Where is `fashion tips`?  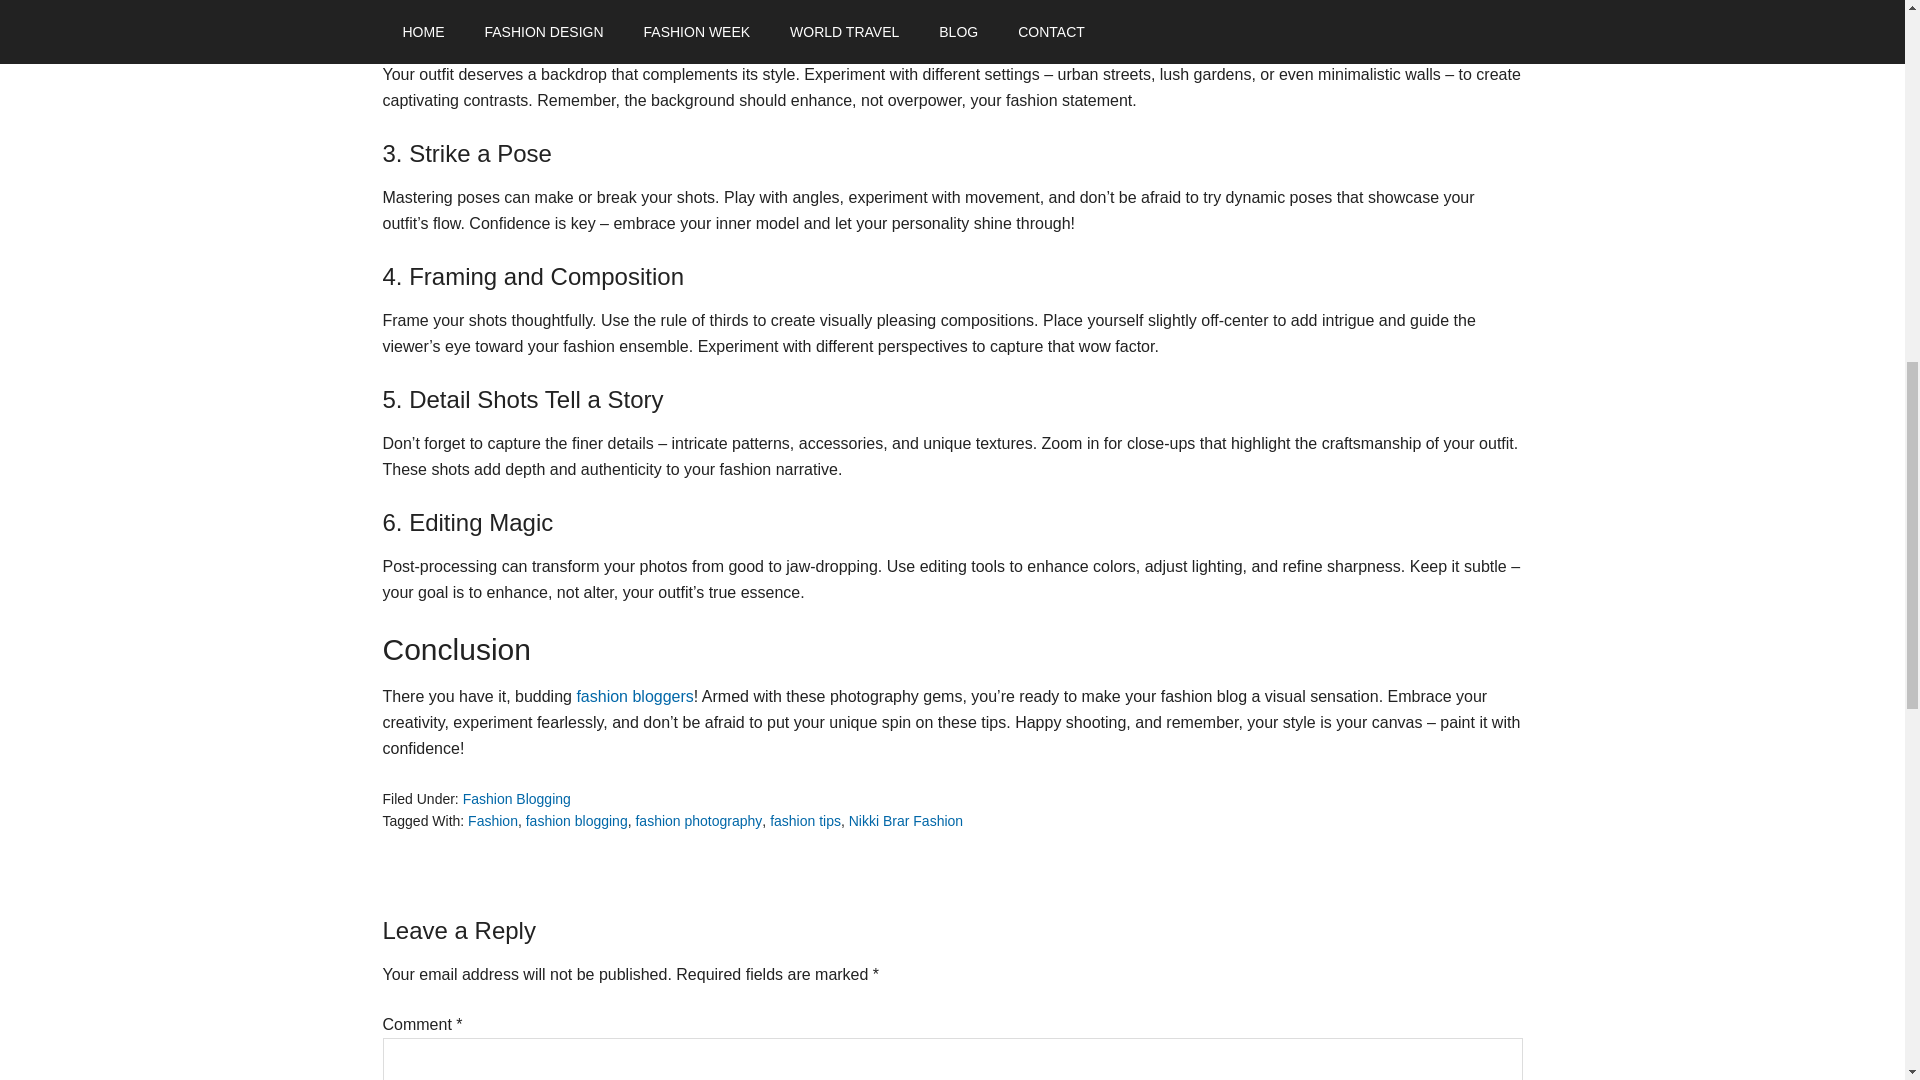 fashion tips is located at coordinates (804, 821).